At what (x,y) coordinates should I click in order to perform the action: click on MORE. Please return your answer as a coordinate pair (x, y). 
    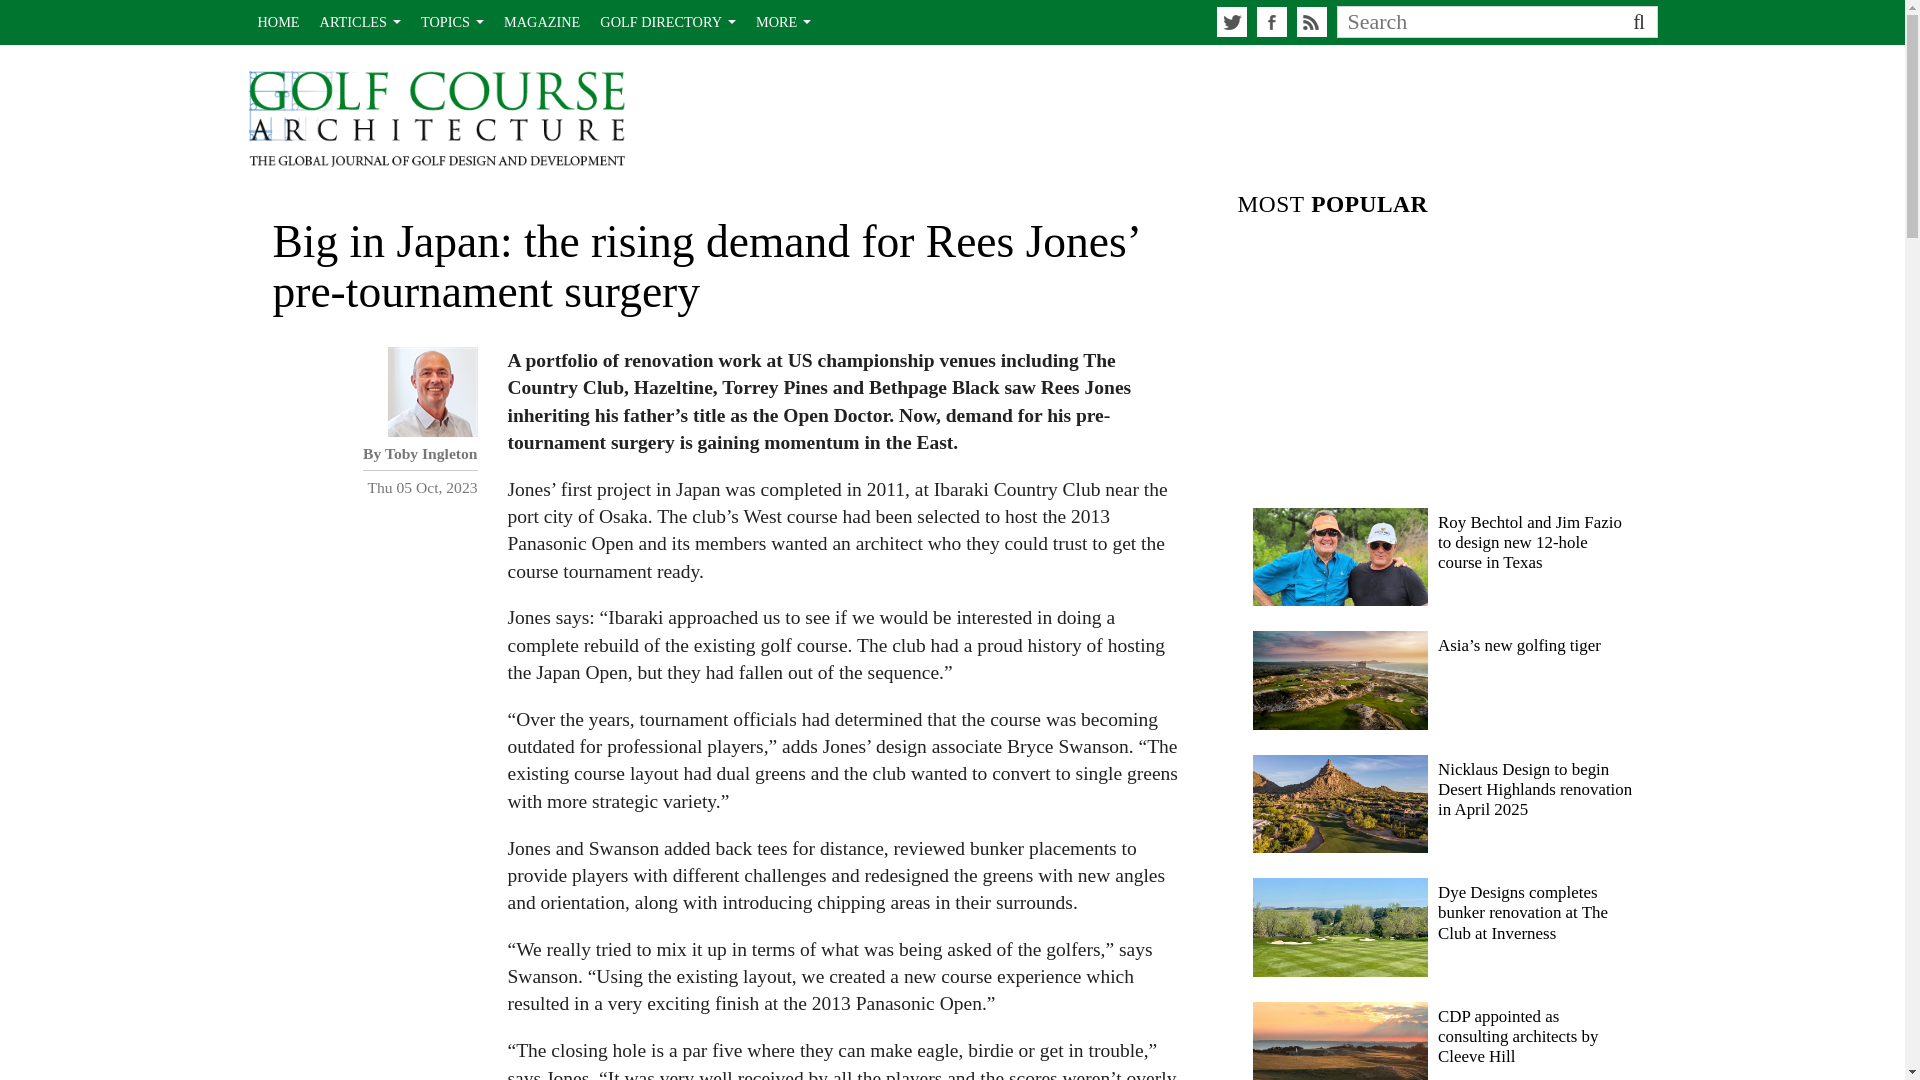
    Looking at the image, I should click on (784, 22).